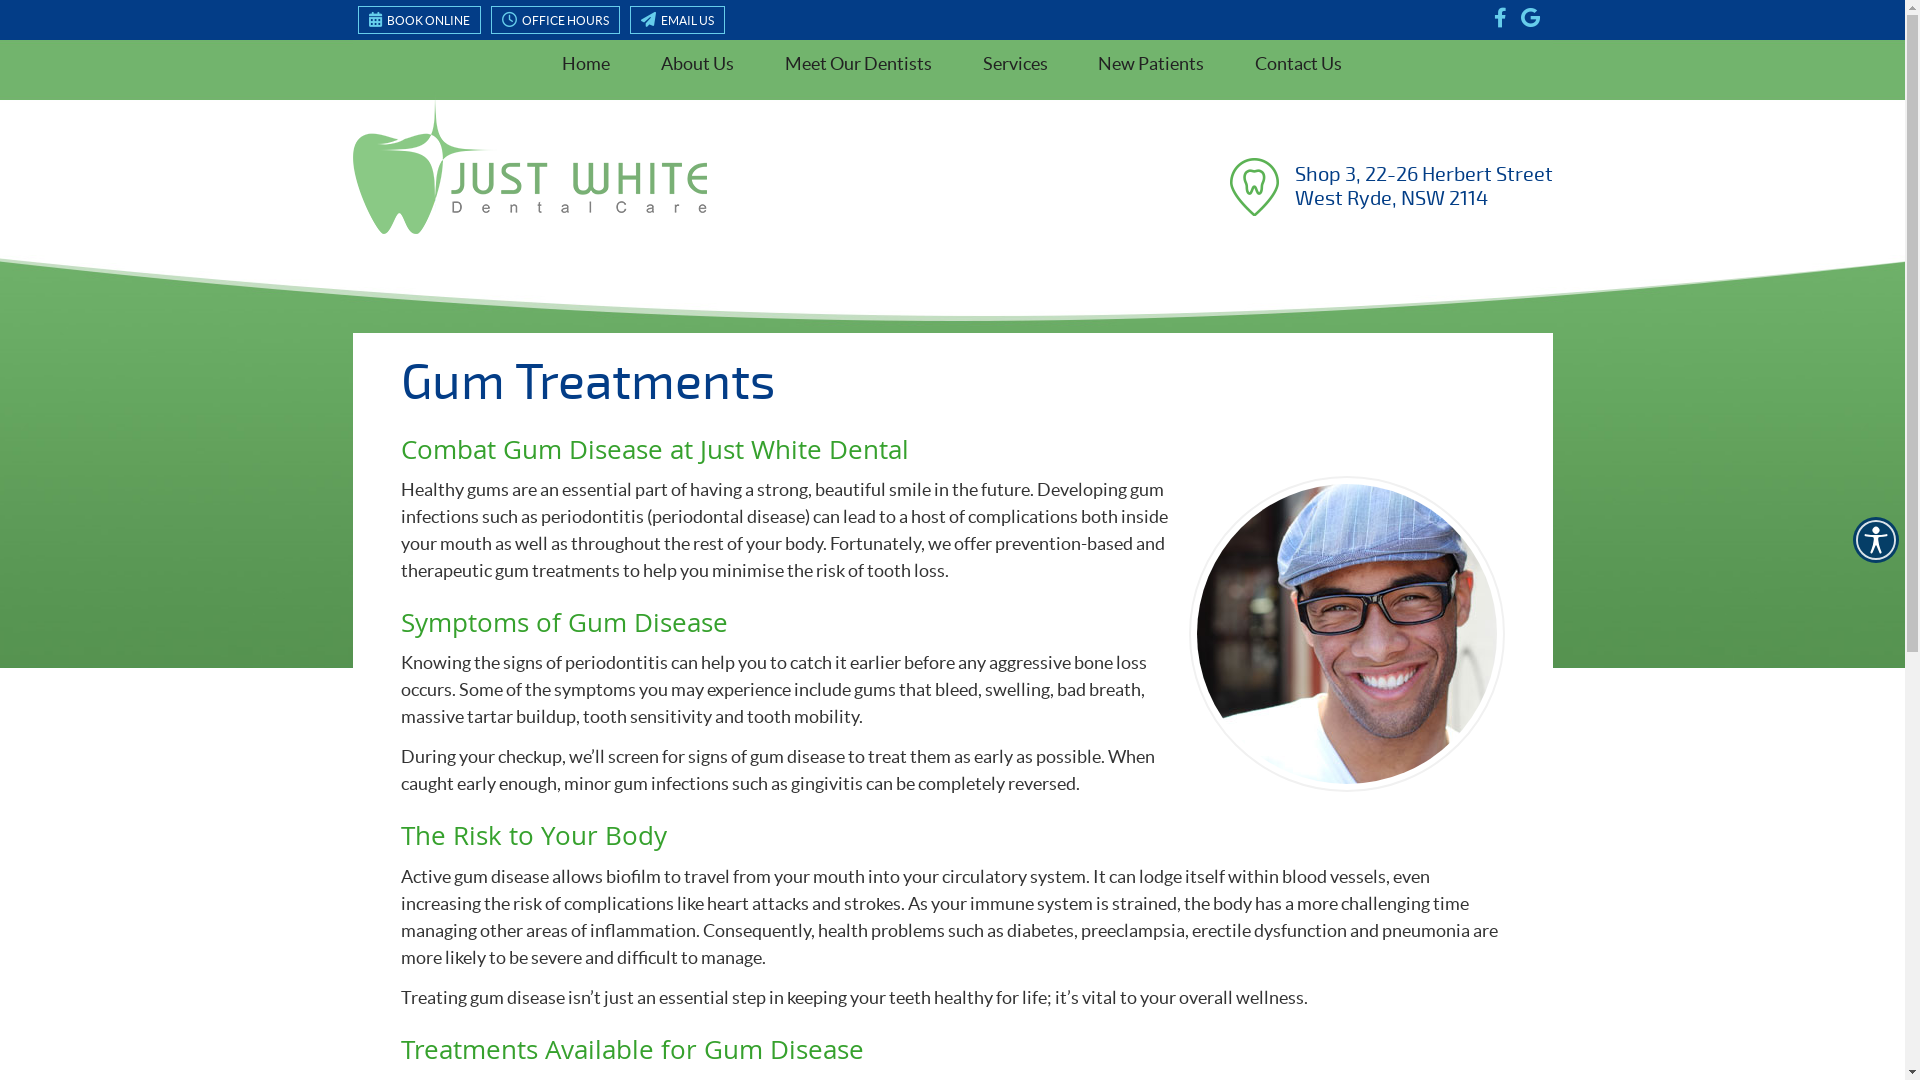 The image size is (1920, 1080). Describe the element at coordinates (1502, 20) in the screenshot. I see `Facebook Social Button` at that location.